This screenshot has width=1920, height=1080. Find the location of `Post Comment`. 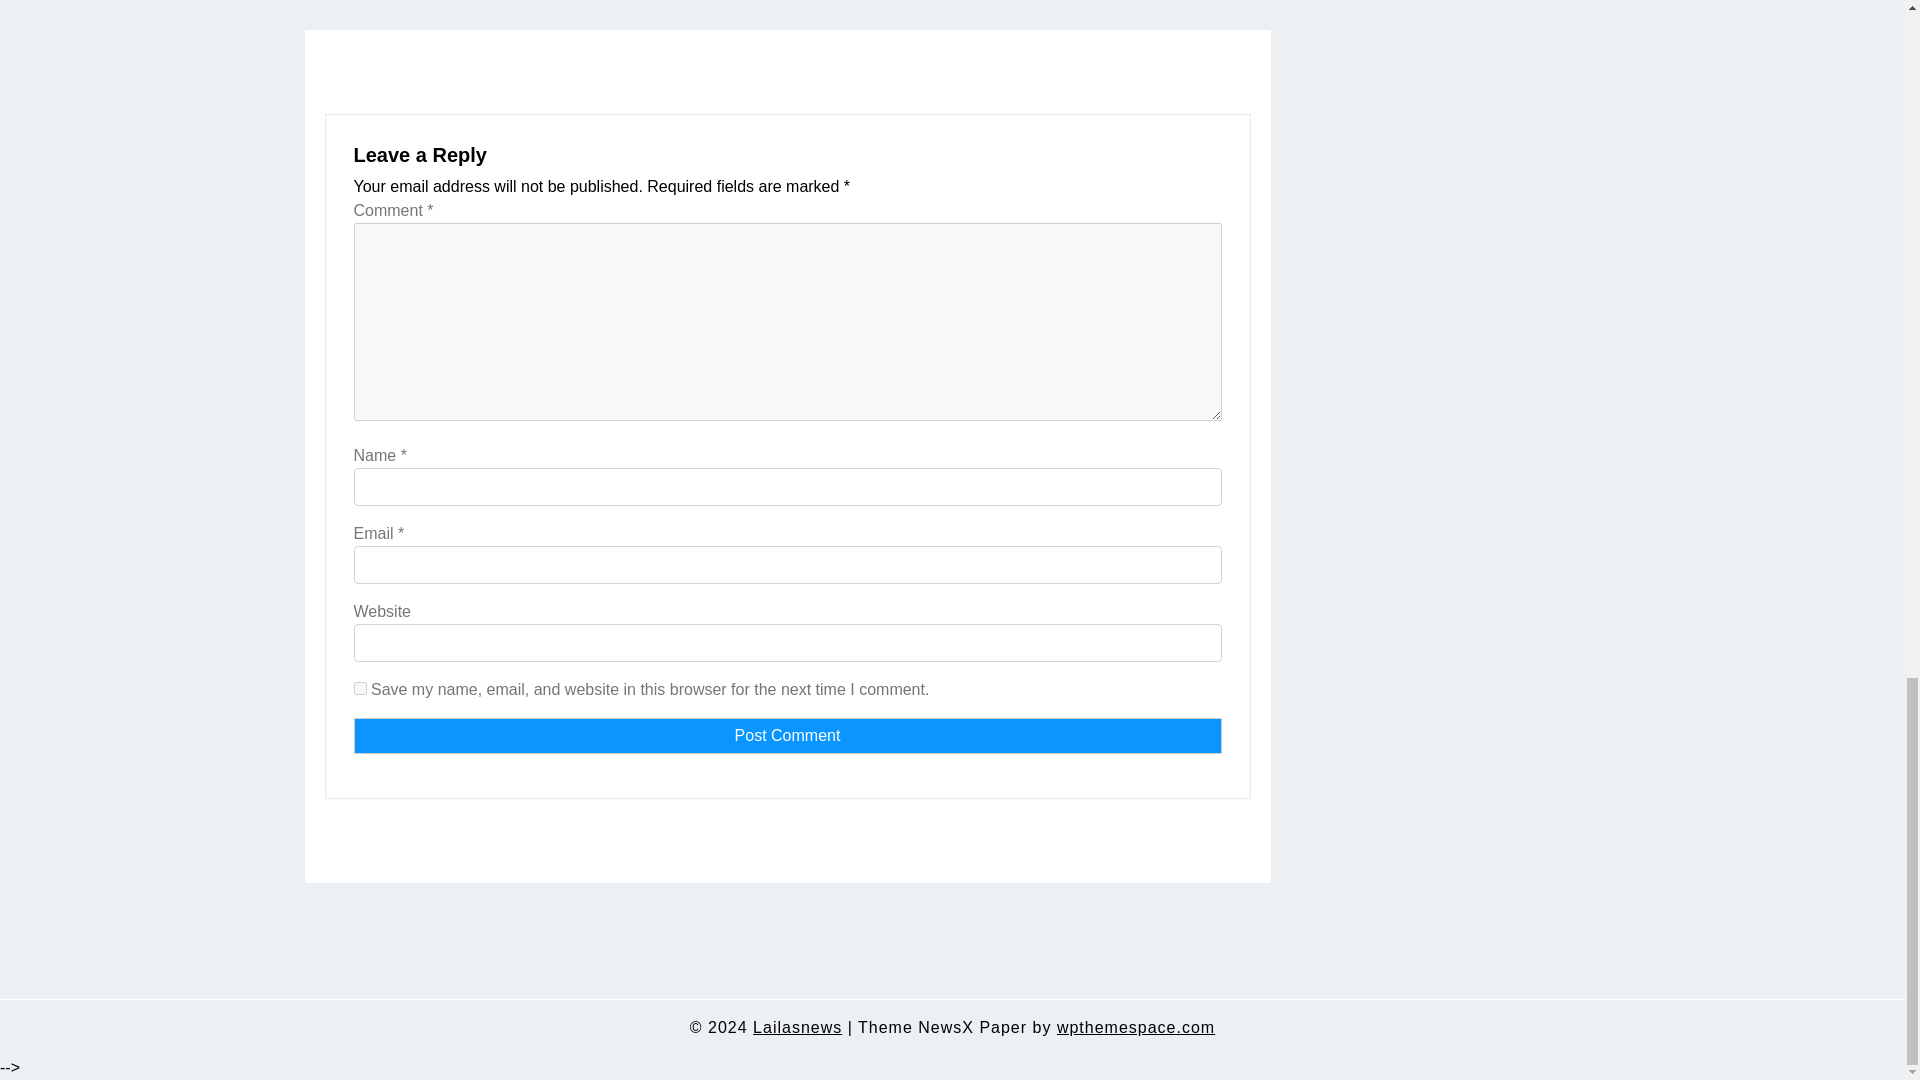

Post Comment is located at coordinates (787, 736).